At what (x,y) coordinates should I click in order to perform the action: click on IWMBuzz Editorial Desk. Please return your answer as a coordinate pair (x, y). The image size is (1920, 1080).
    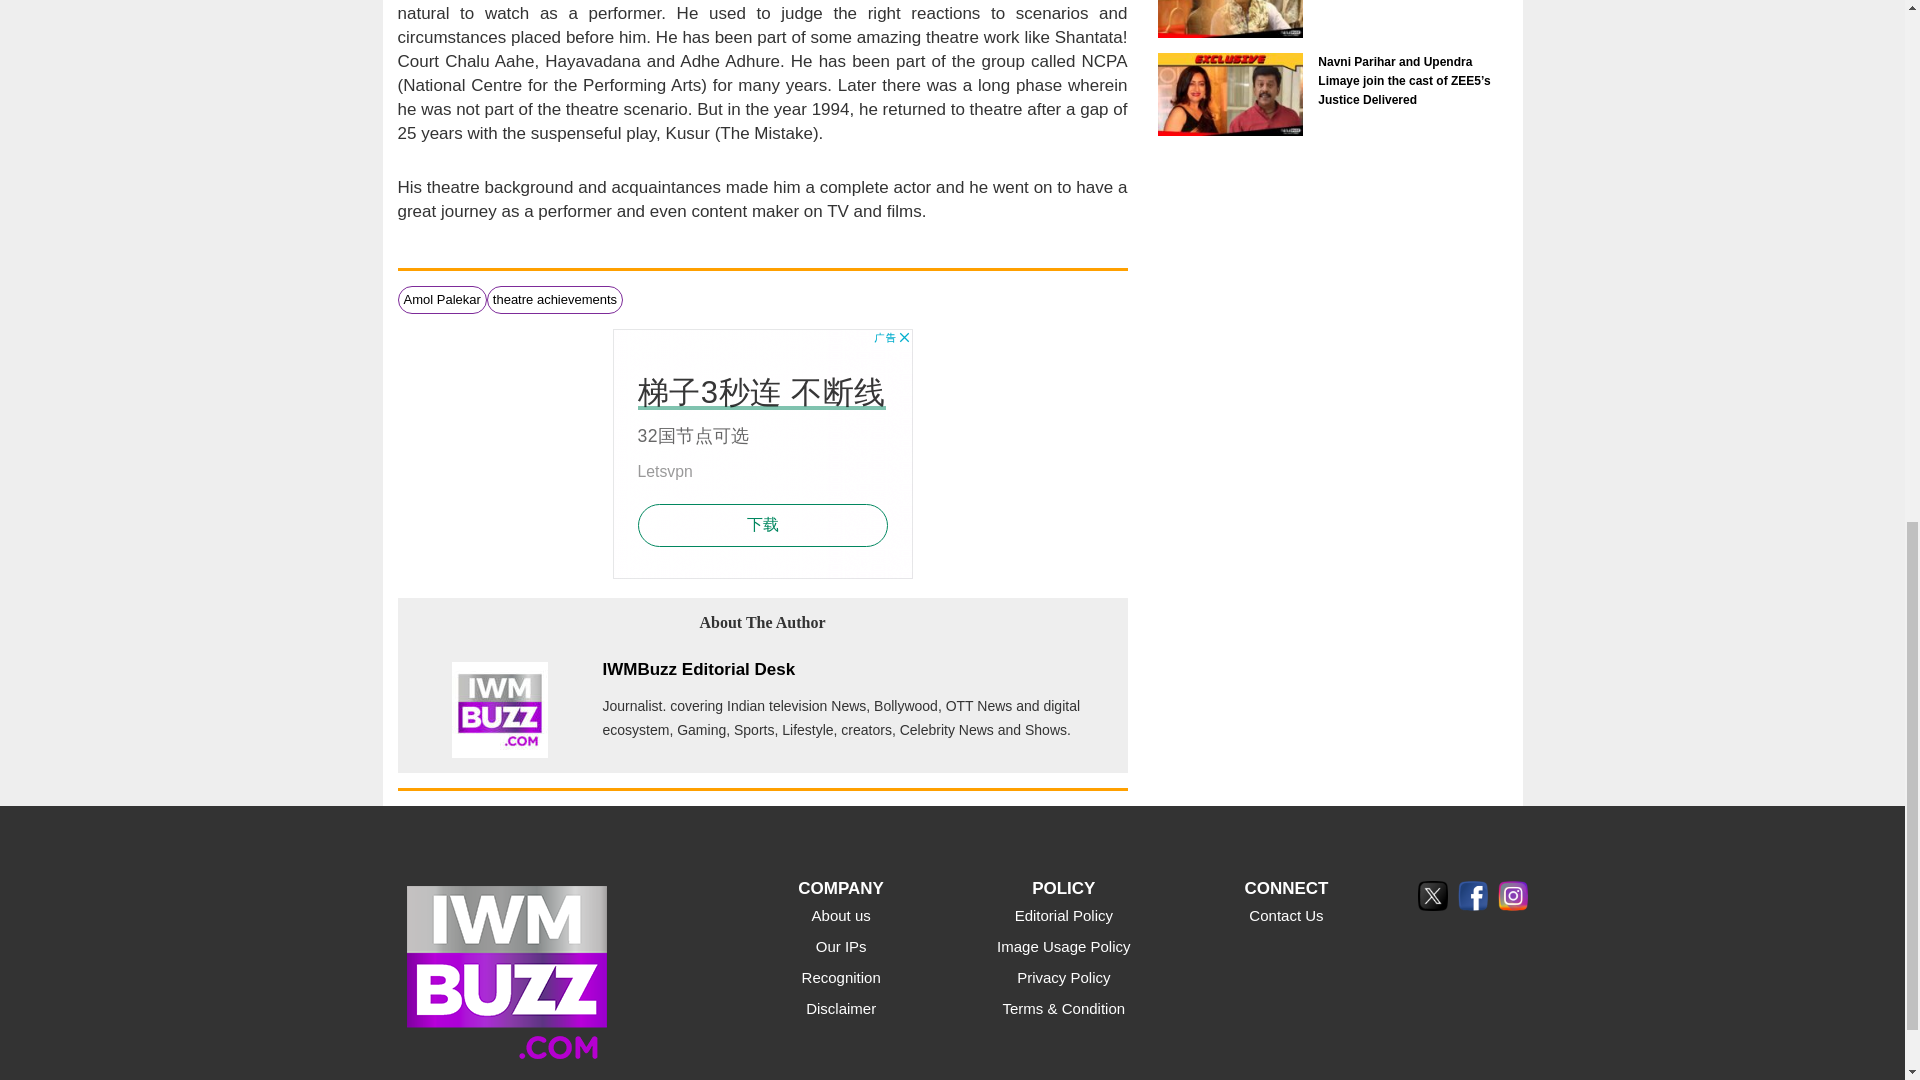
    Looking at the image, I should click on (698, 669).